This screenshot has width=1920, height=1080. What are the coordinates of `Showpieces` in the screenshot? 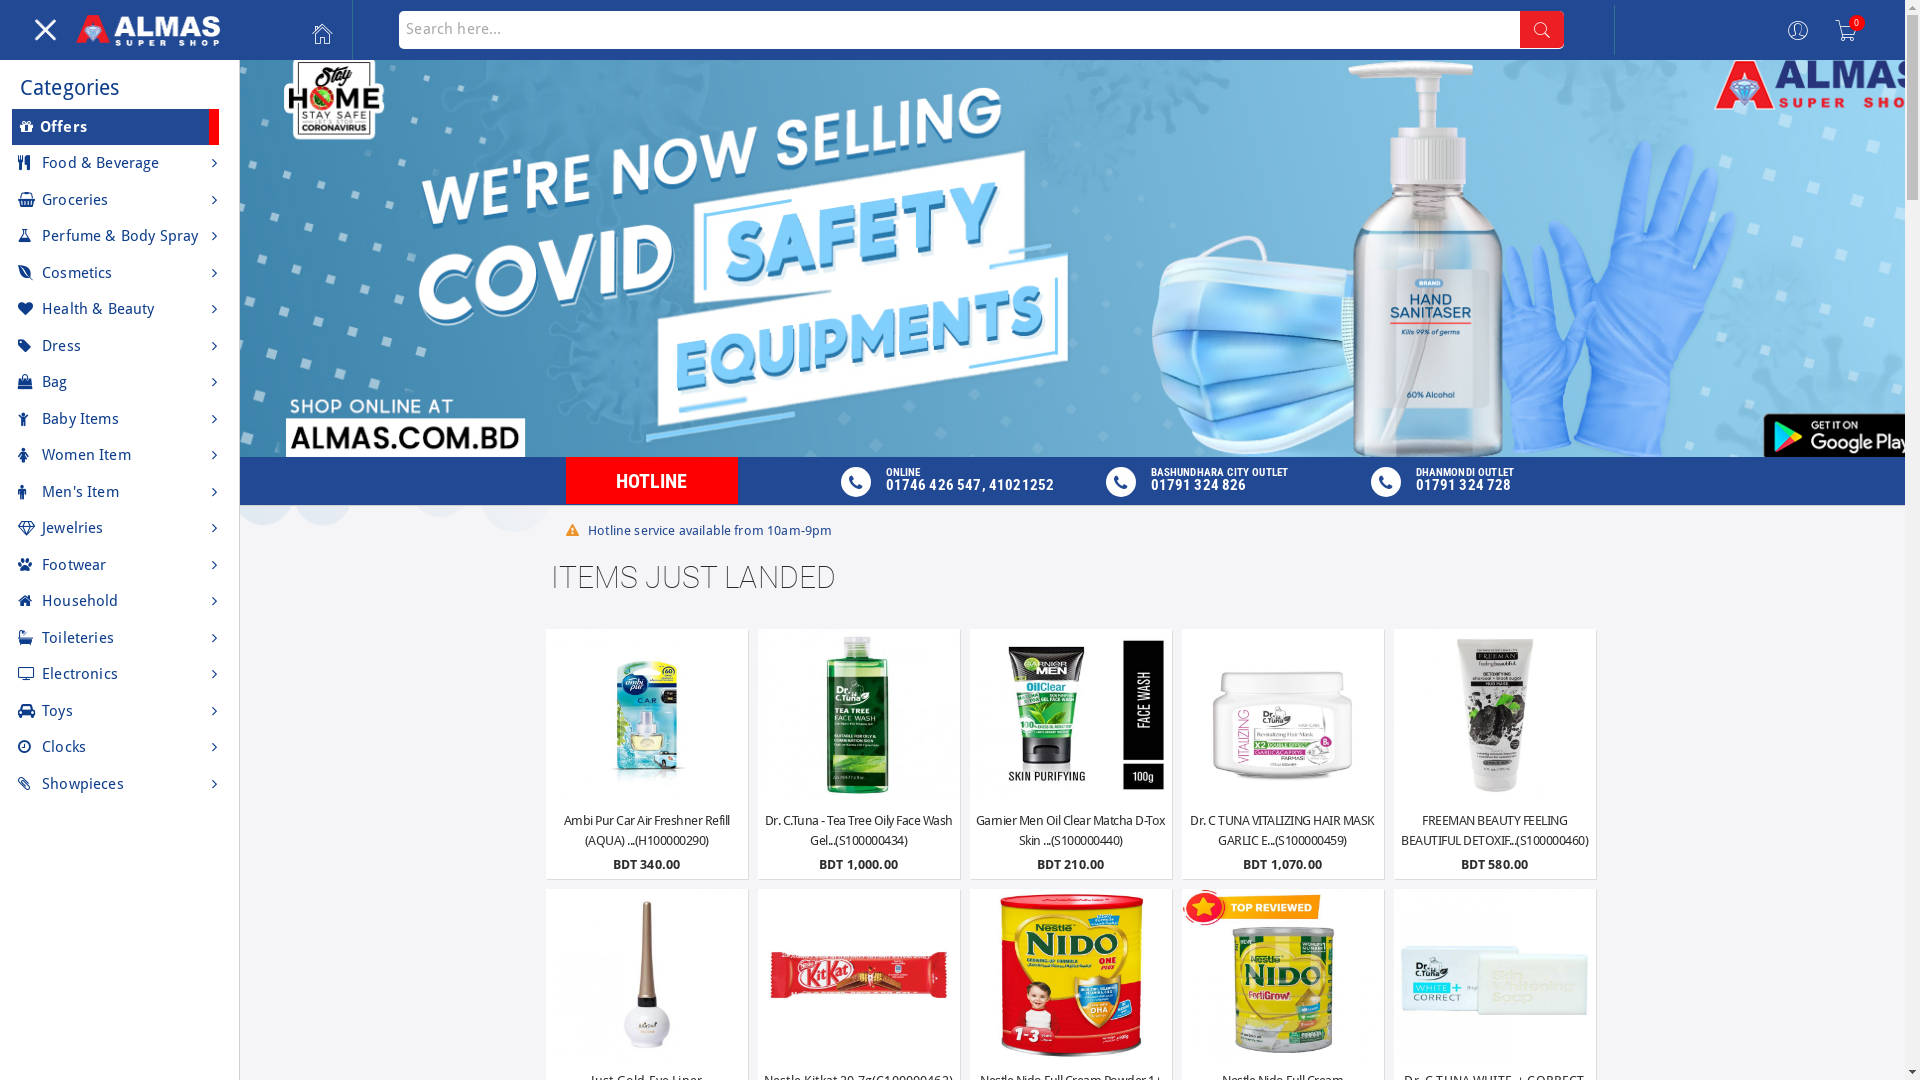 It's located at (120, 784).